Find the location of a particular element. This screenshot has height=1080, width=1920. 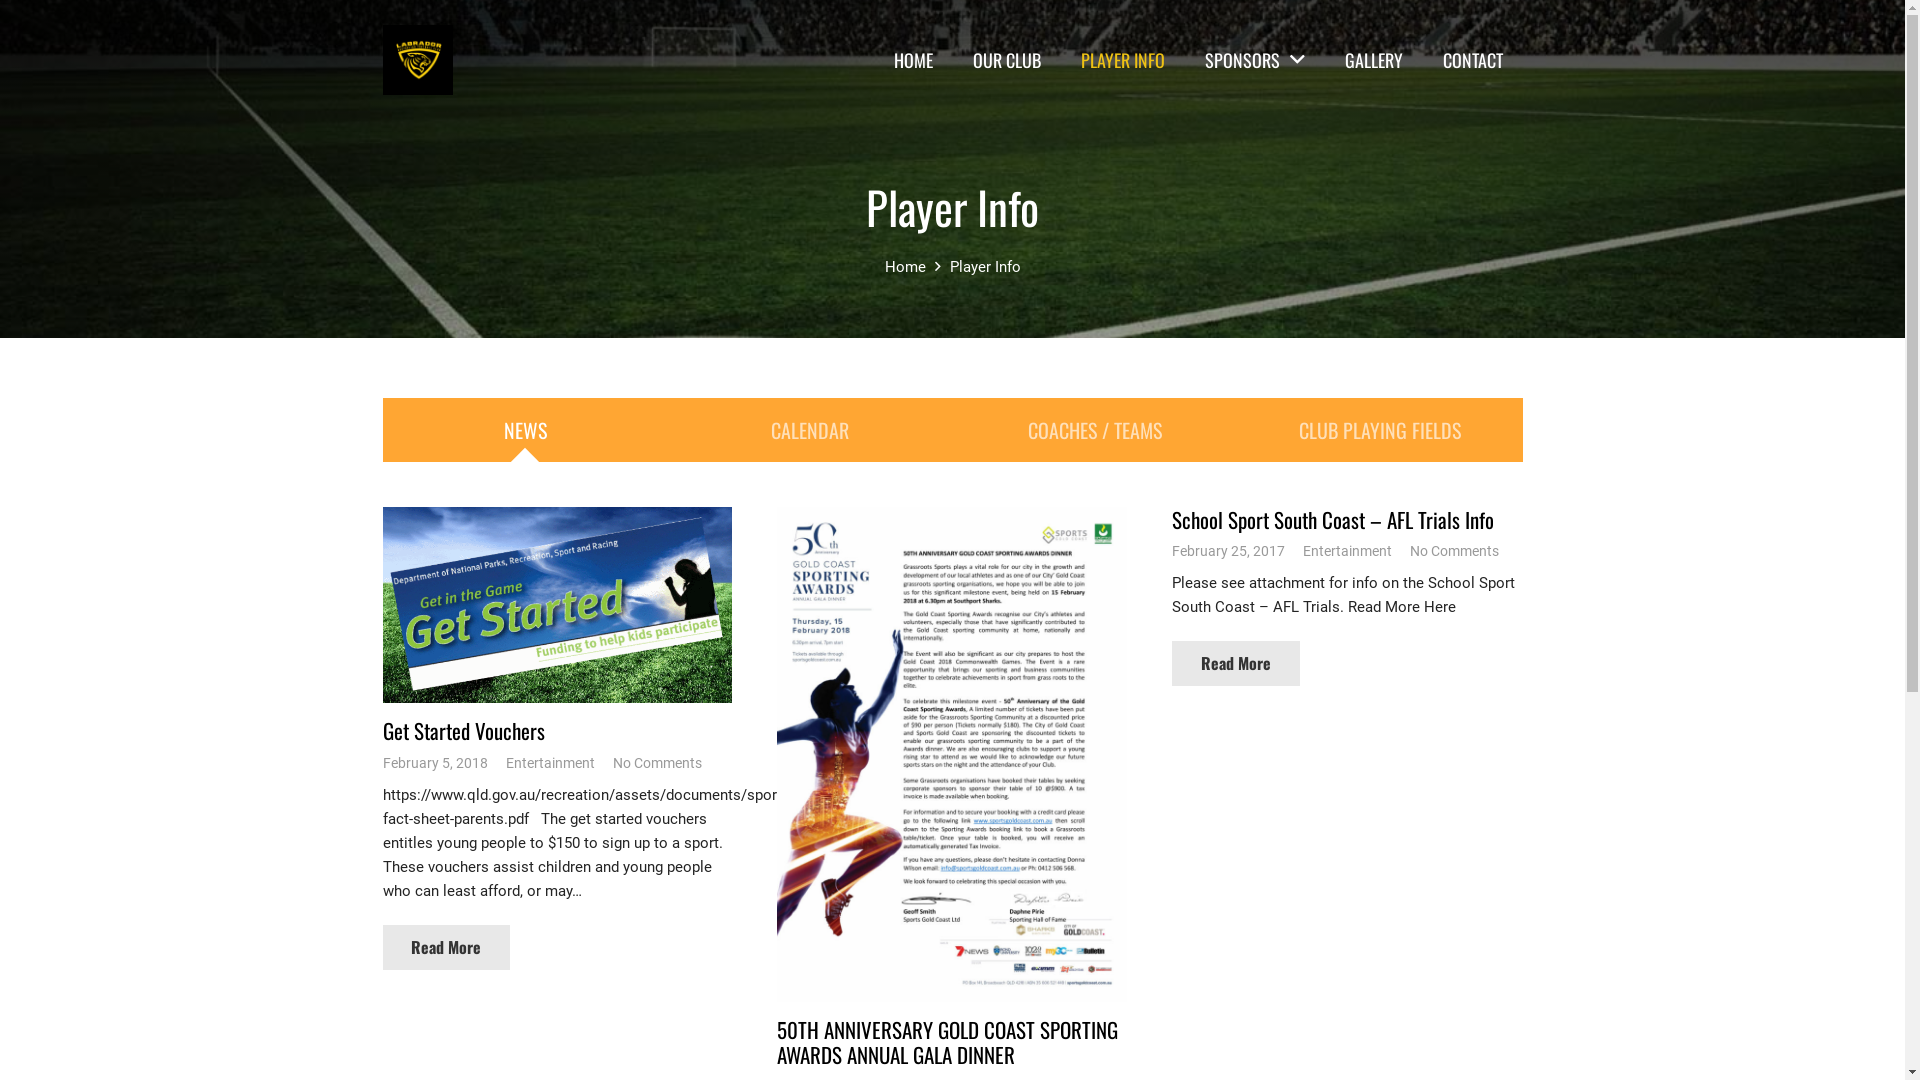

Home is located at coordinates (904, 267).